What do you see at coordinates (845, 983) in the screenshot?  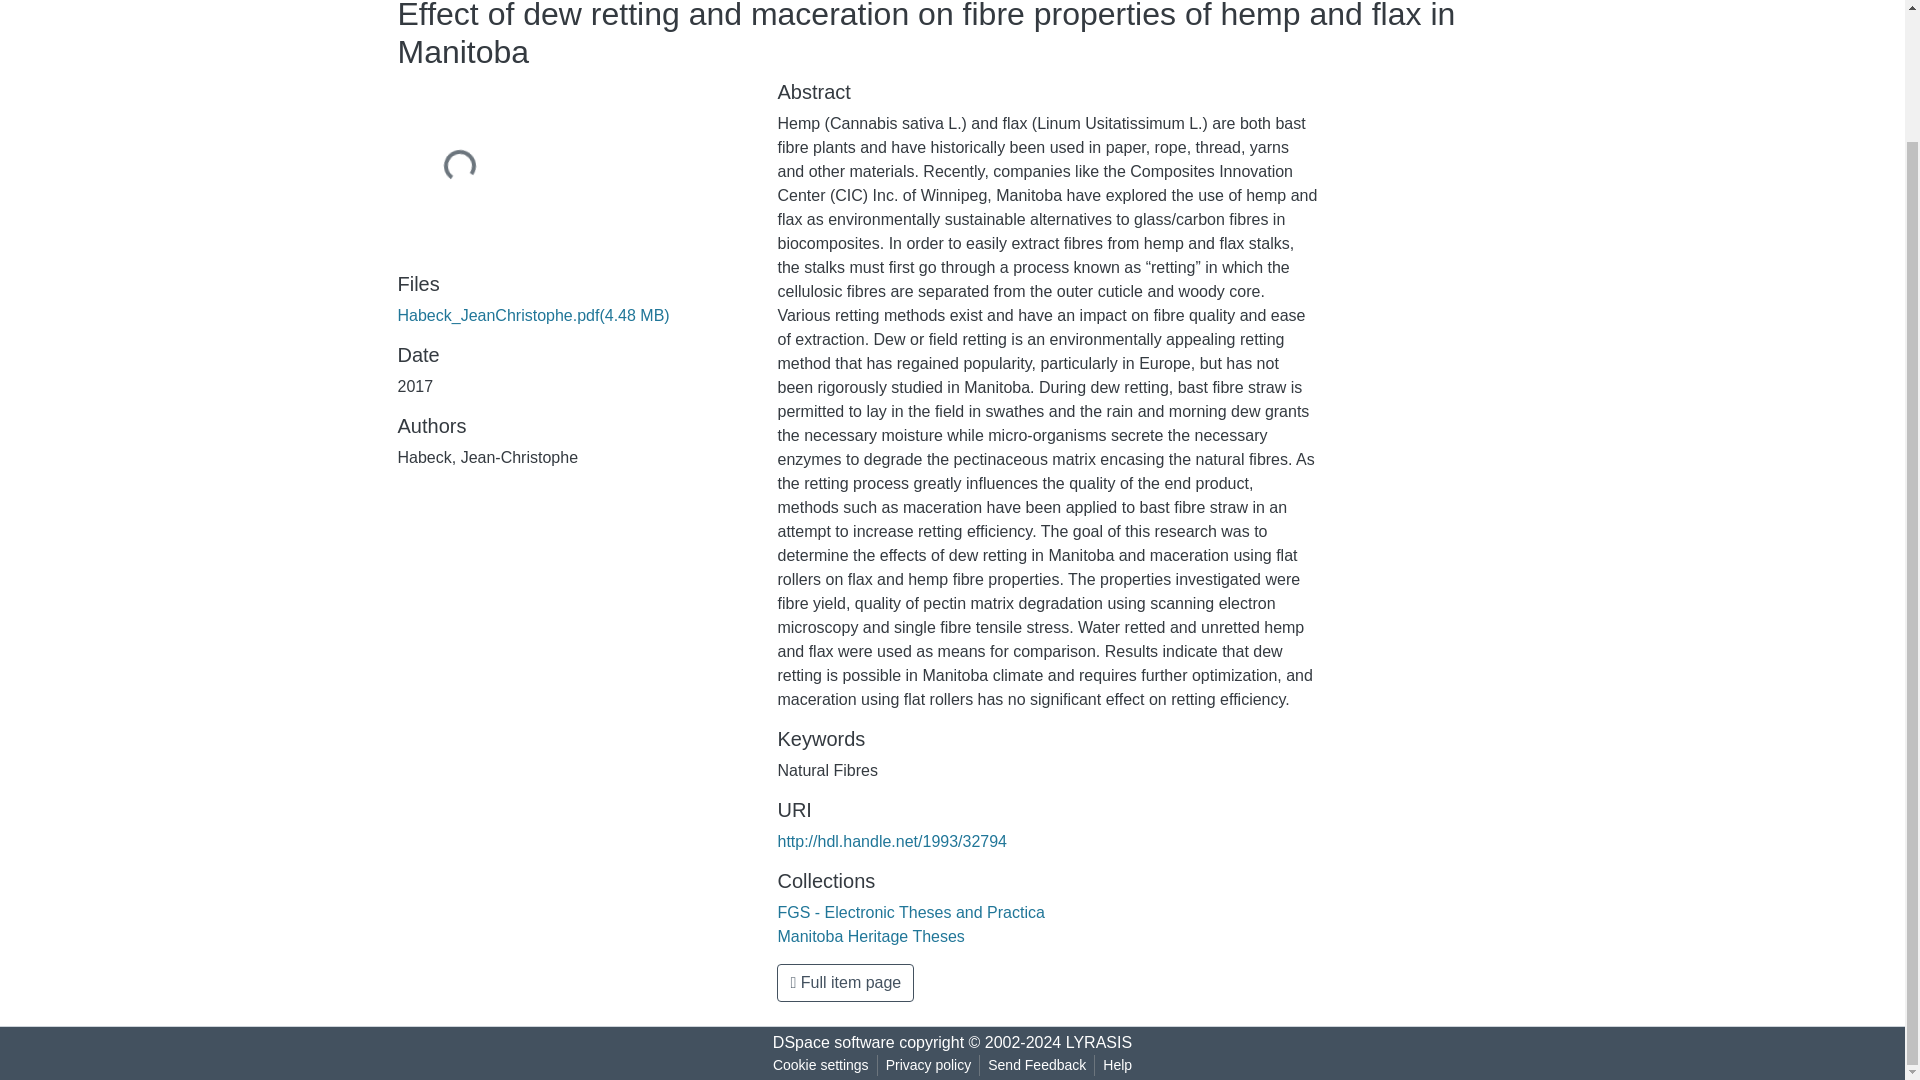 I see `Full item page` at bounding box center [845, 983].